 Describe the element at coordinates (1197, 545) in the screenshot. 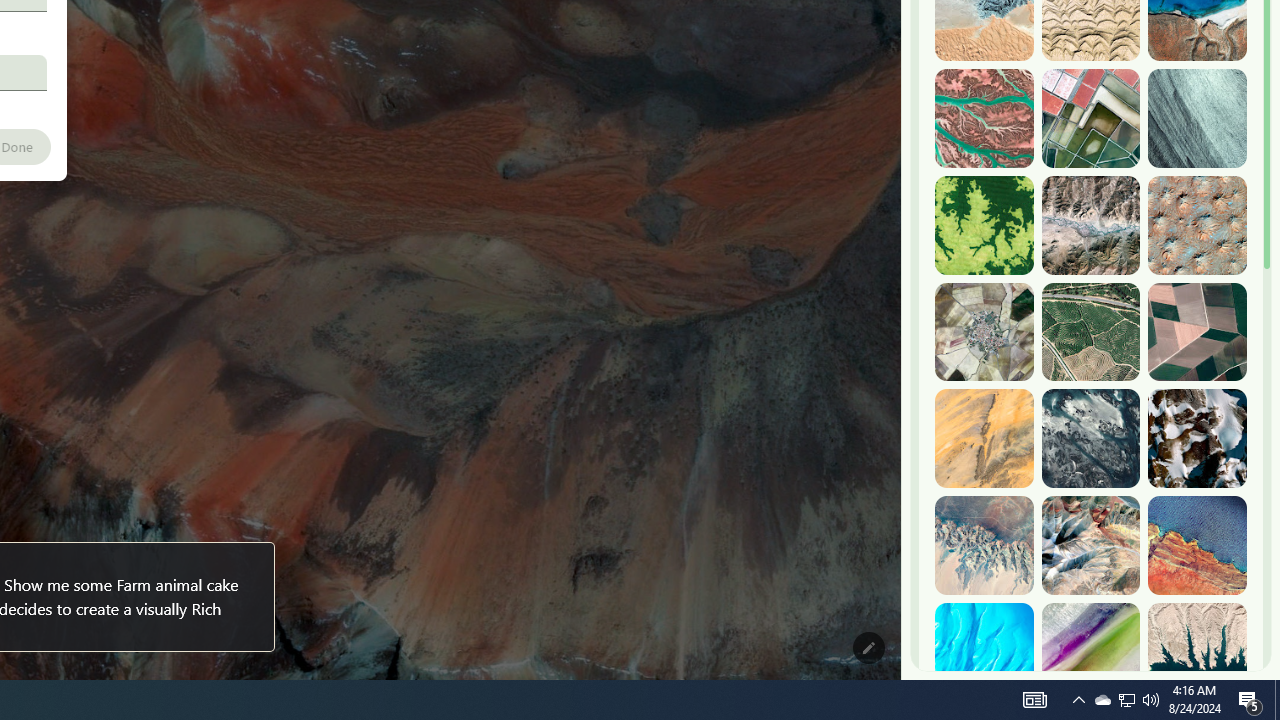

I see `Libya` at that location.